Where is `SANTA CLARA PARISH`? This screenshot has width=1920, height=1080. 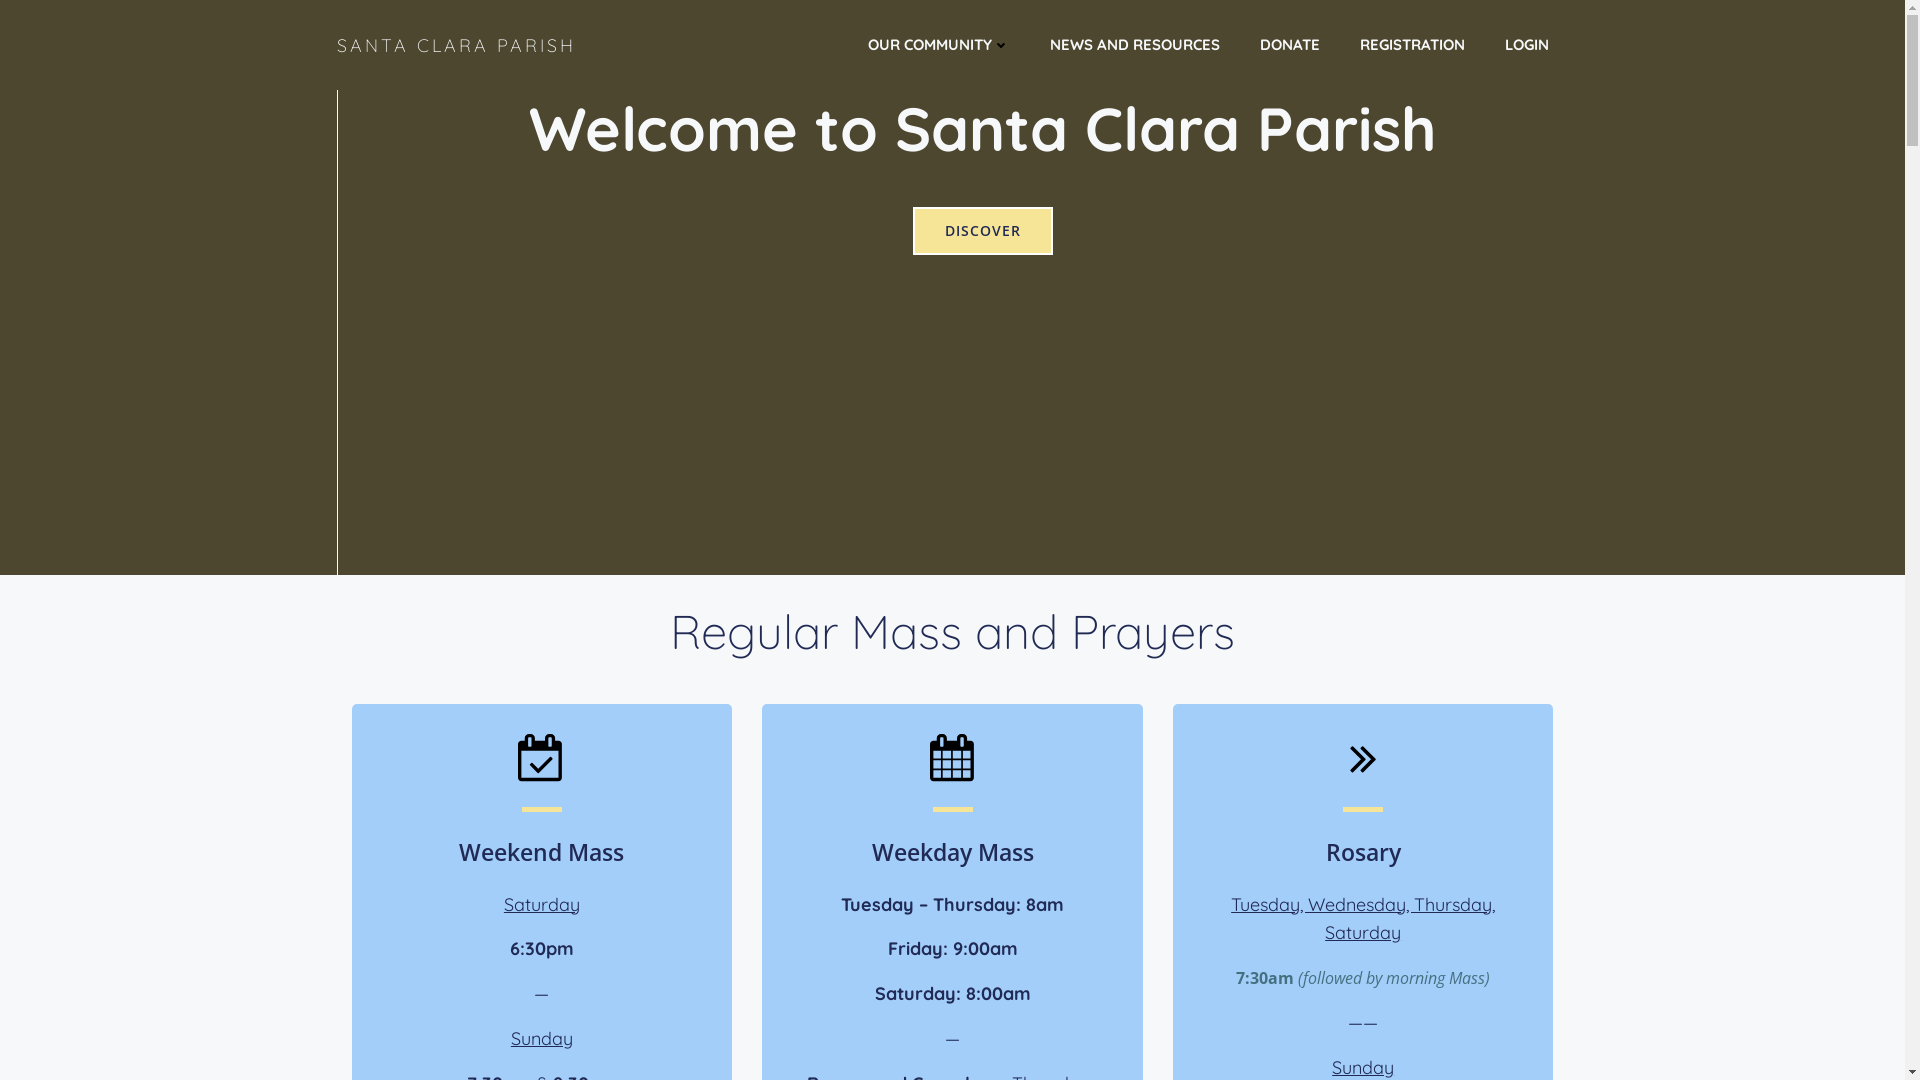 SANTA CLARA PARISH is located at coordinates (456, 46).